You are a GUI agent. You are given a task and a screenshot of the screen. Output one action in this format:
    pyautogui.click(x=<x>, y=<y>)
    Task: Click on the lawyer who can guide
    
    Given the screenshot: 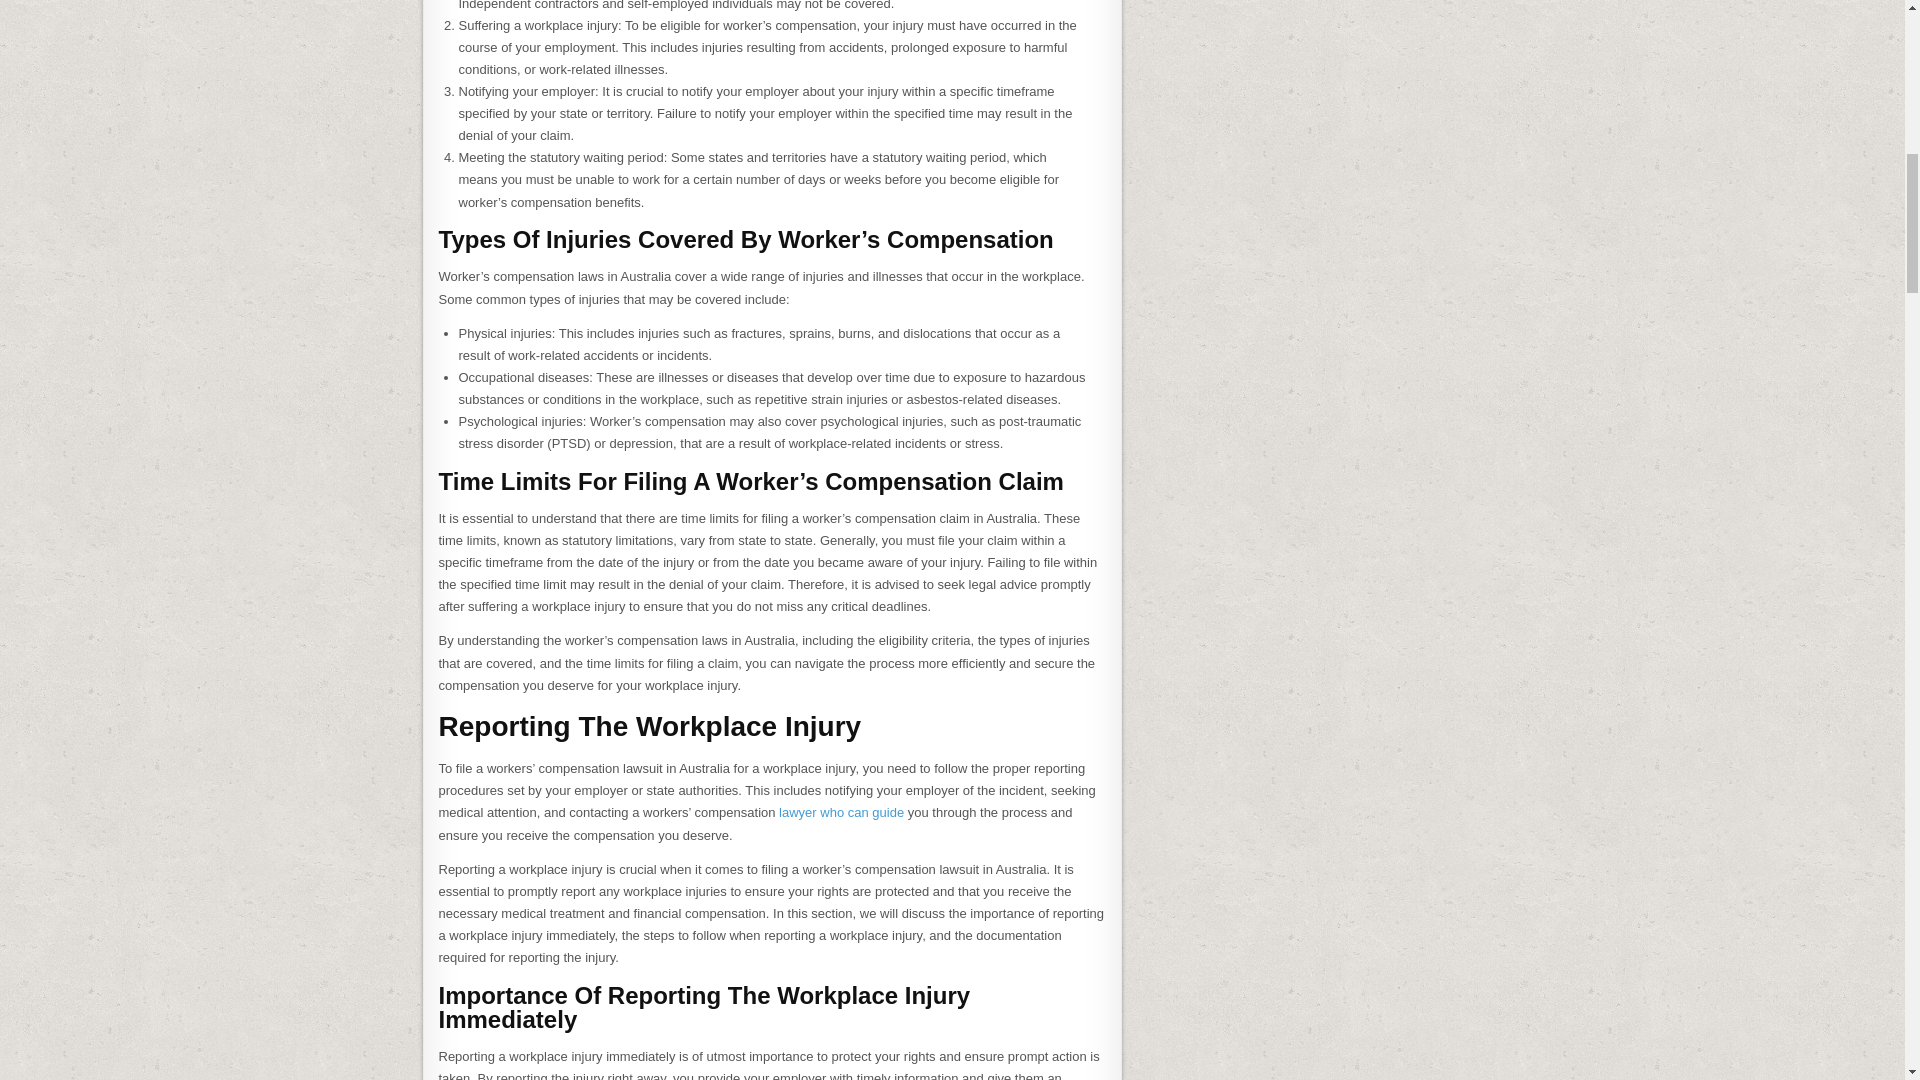 What is the action you would take?
    pyautogui.click(x=844, y=812)
    